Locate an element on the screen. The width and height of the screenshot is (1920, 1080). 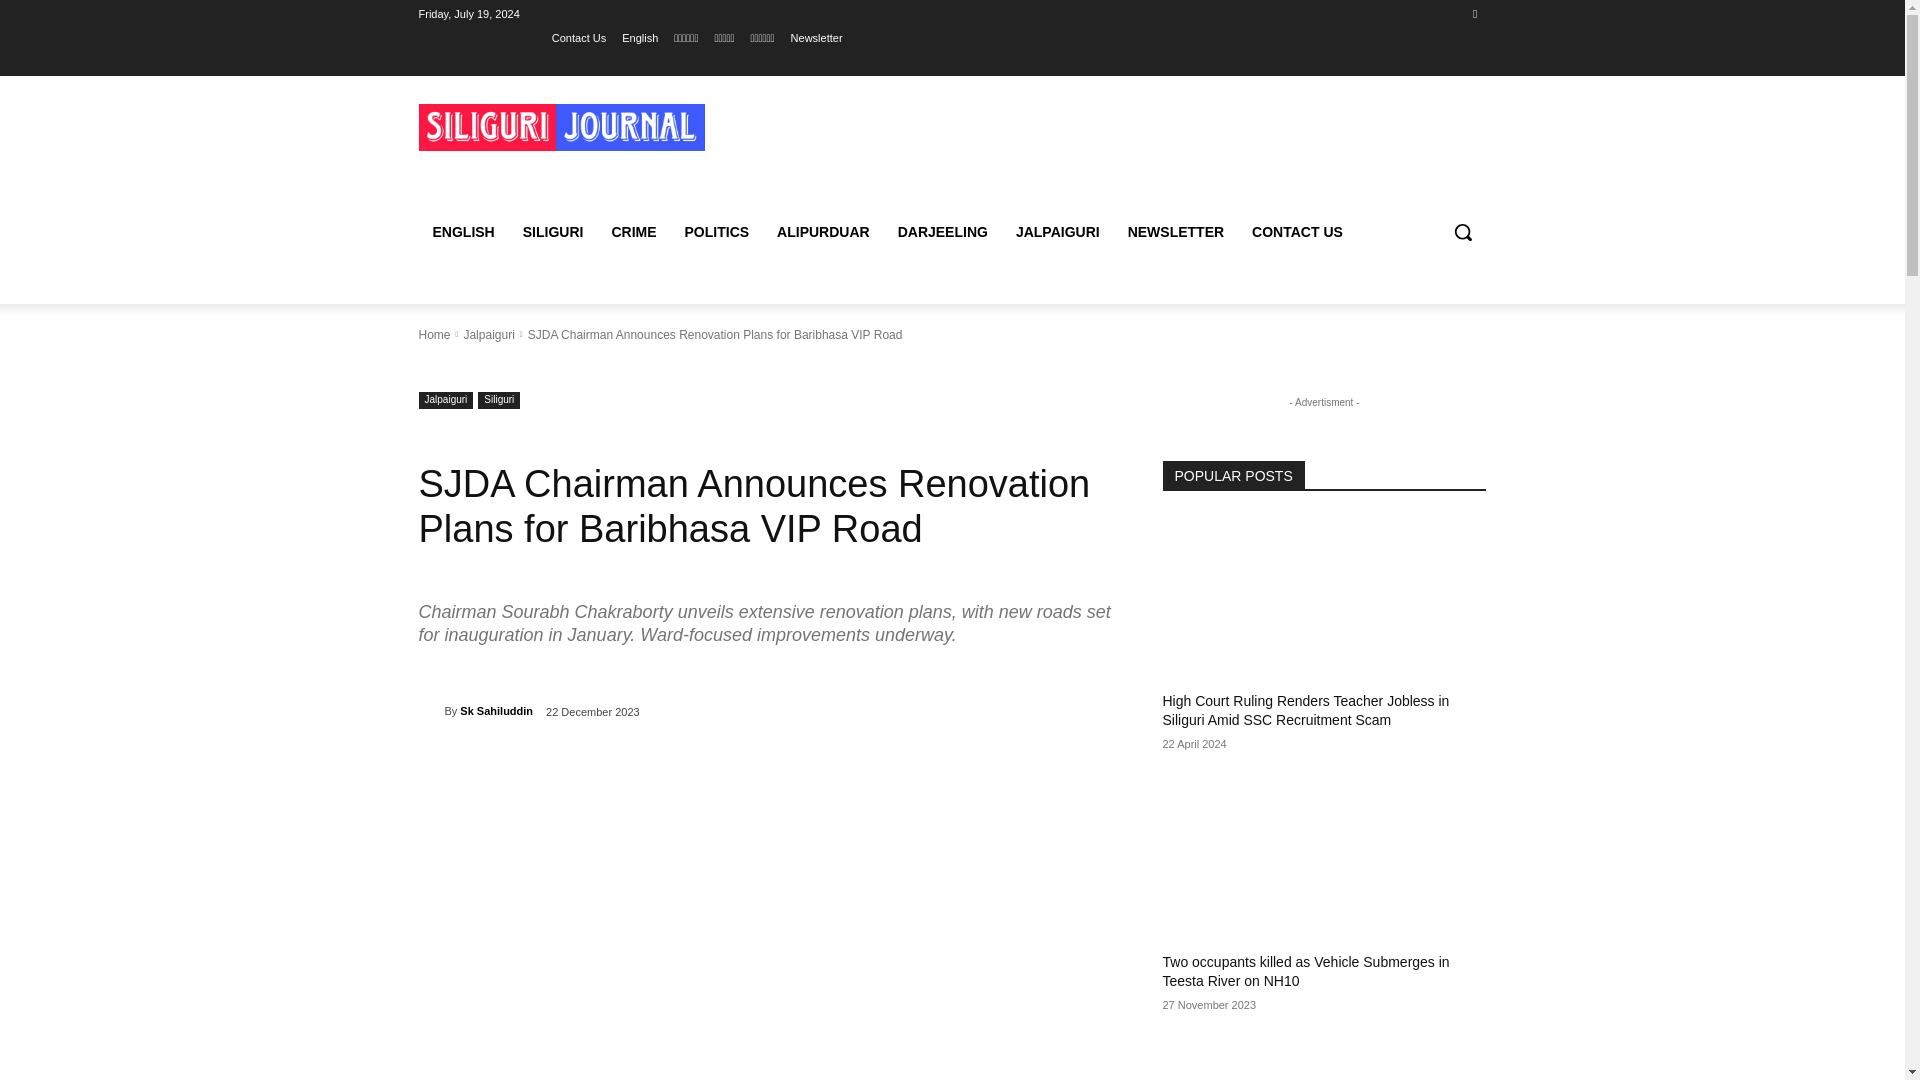
Jalpaiguri is located at coordinates (488, 335).